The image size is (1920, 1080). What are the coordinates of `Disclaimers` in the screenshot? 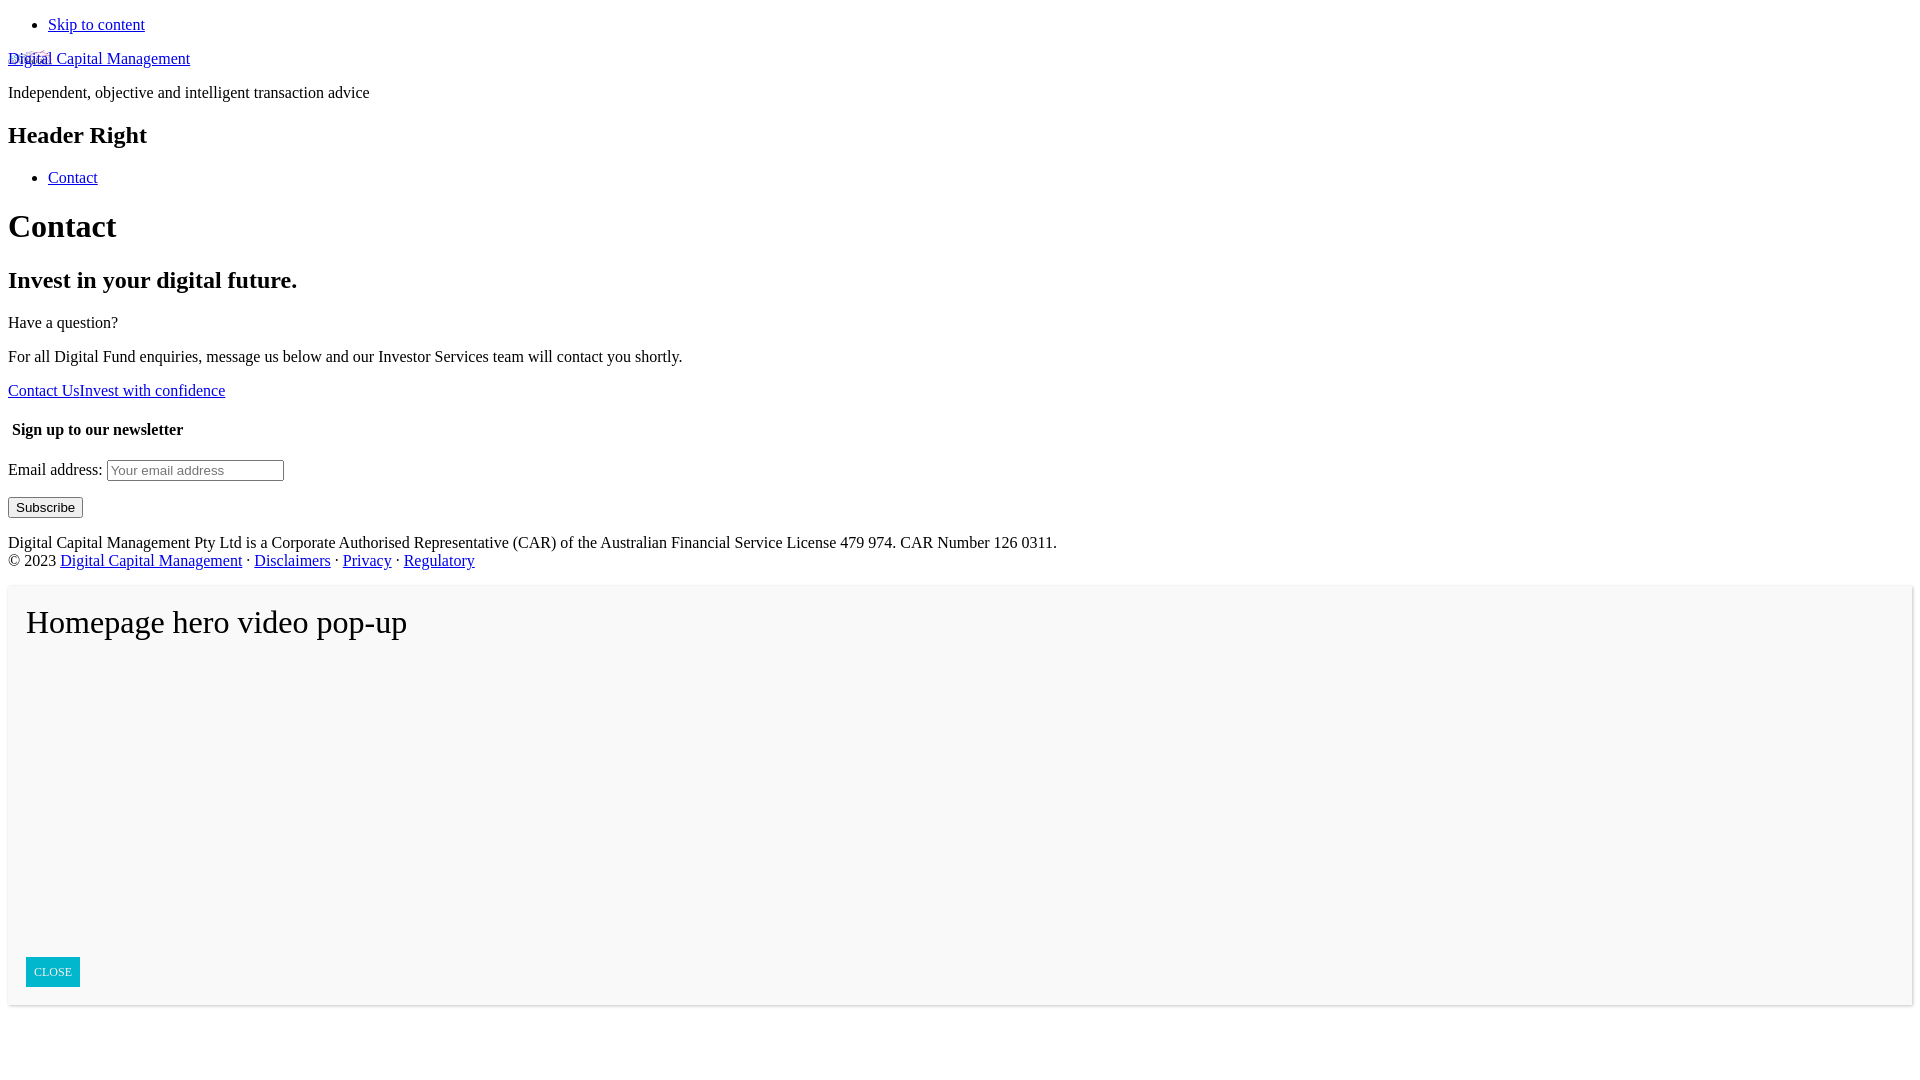 It's located at (292, 560).